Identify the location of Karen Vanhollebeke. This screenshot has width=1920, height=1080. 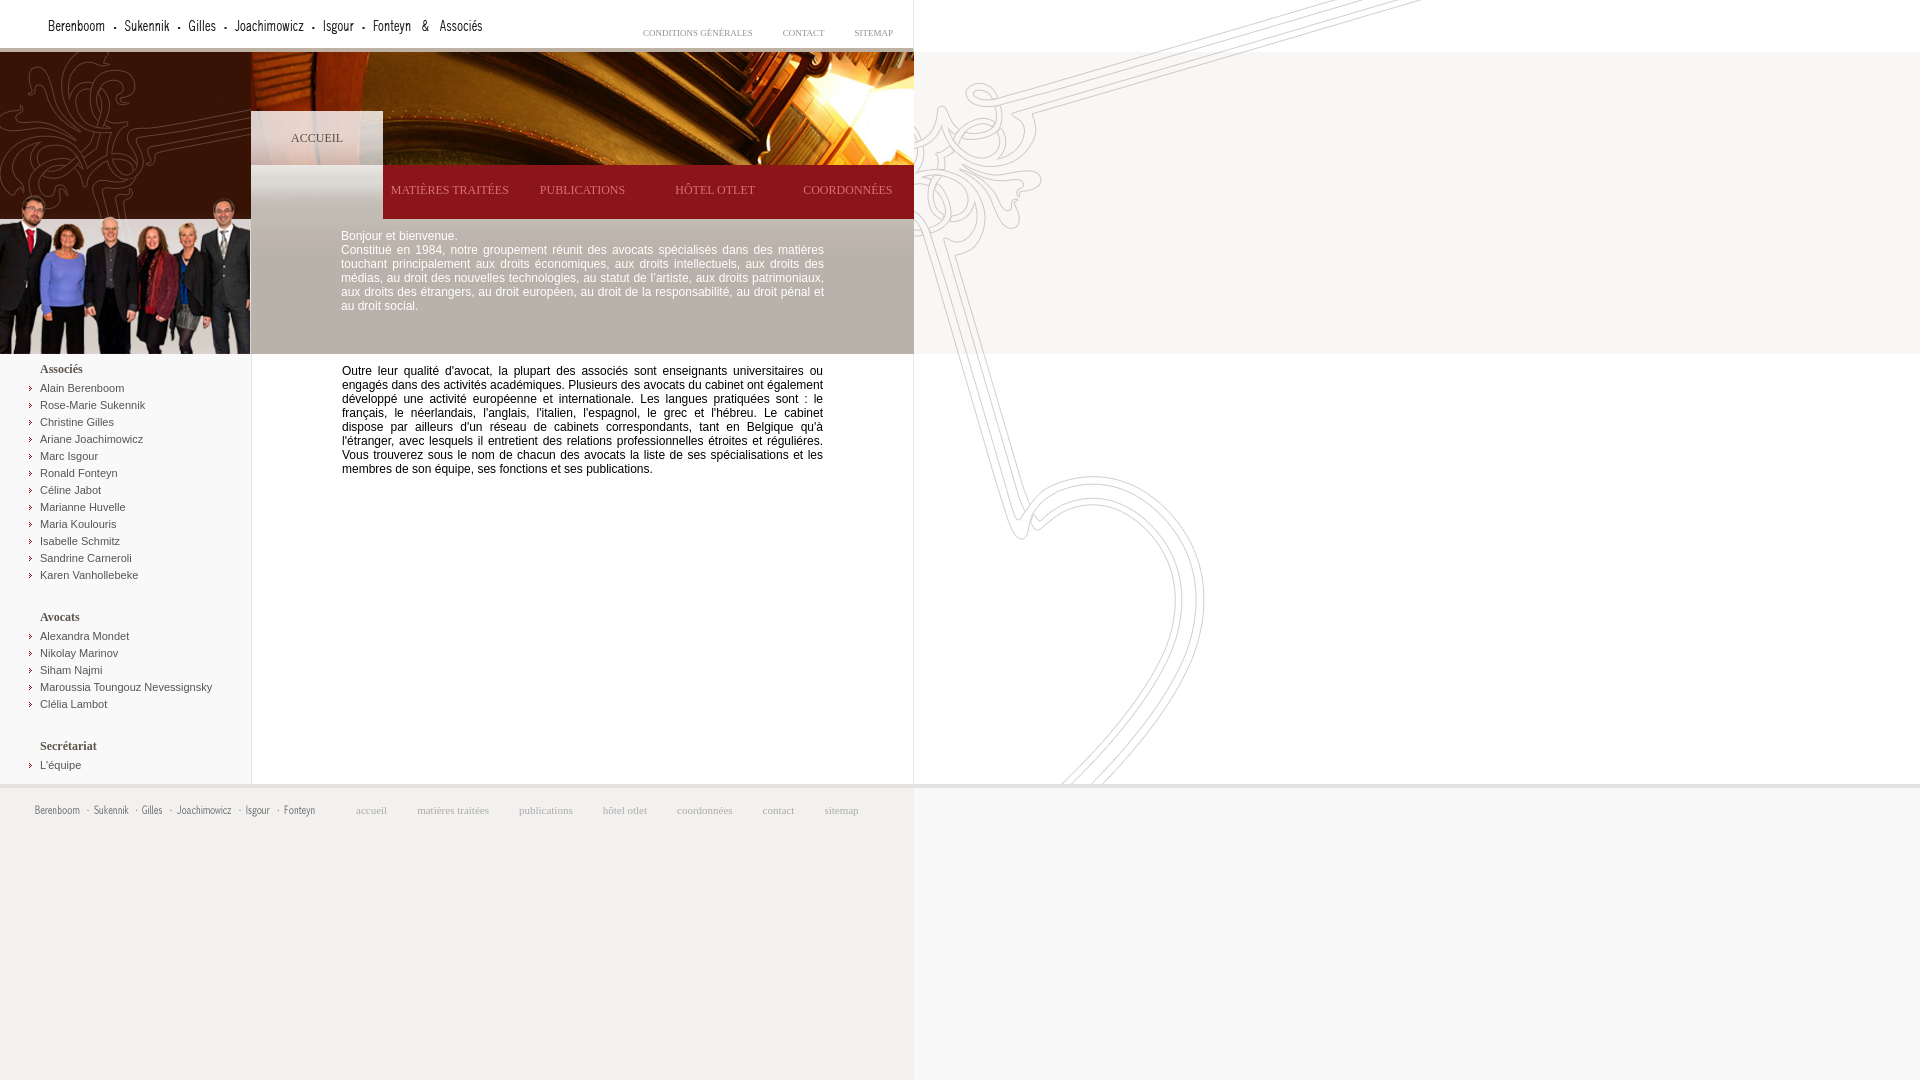
(126, 576).